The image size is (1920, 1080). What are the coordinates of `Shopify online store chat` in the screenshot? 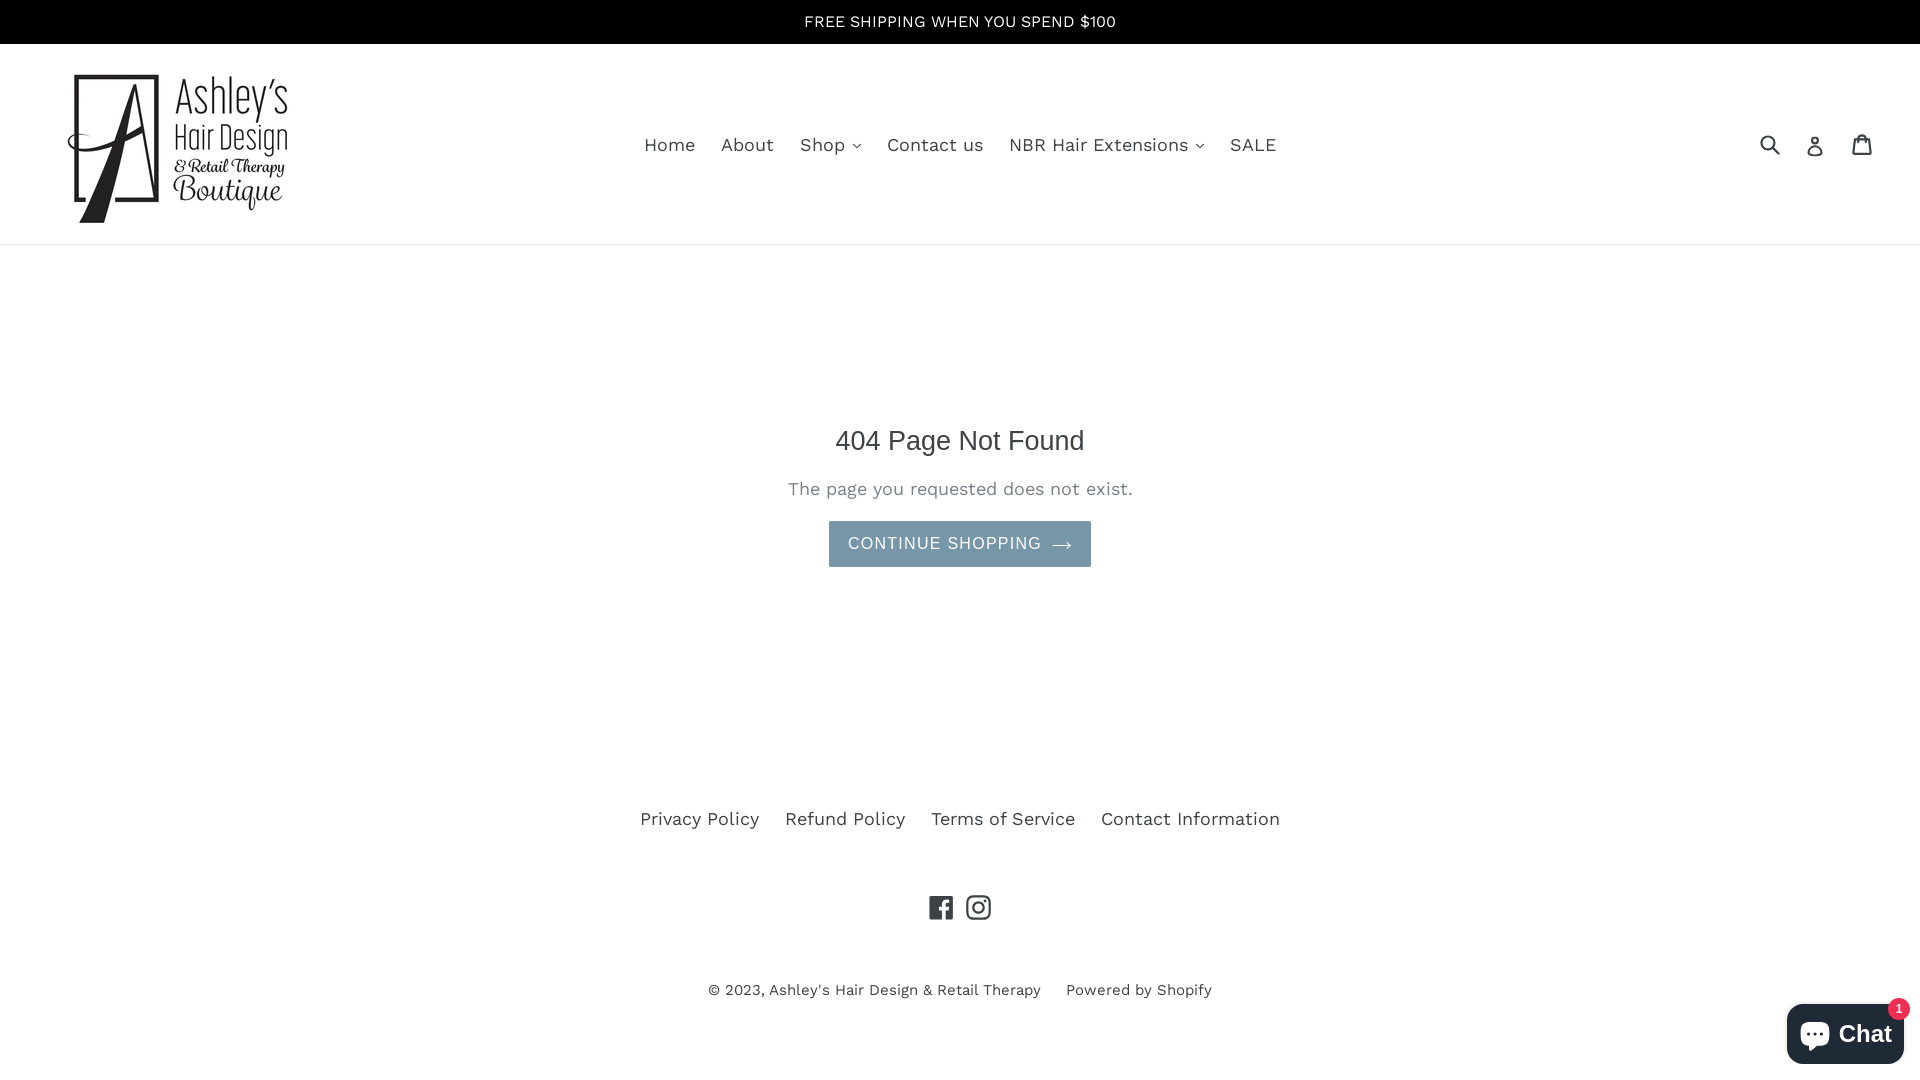 It's located at (1846, 1030).